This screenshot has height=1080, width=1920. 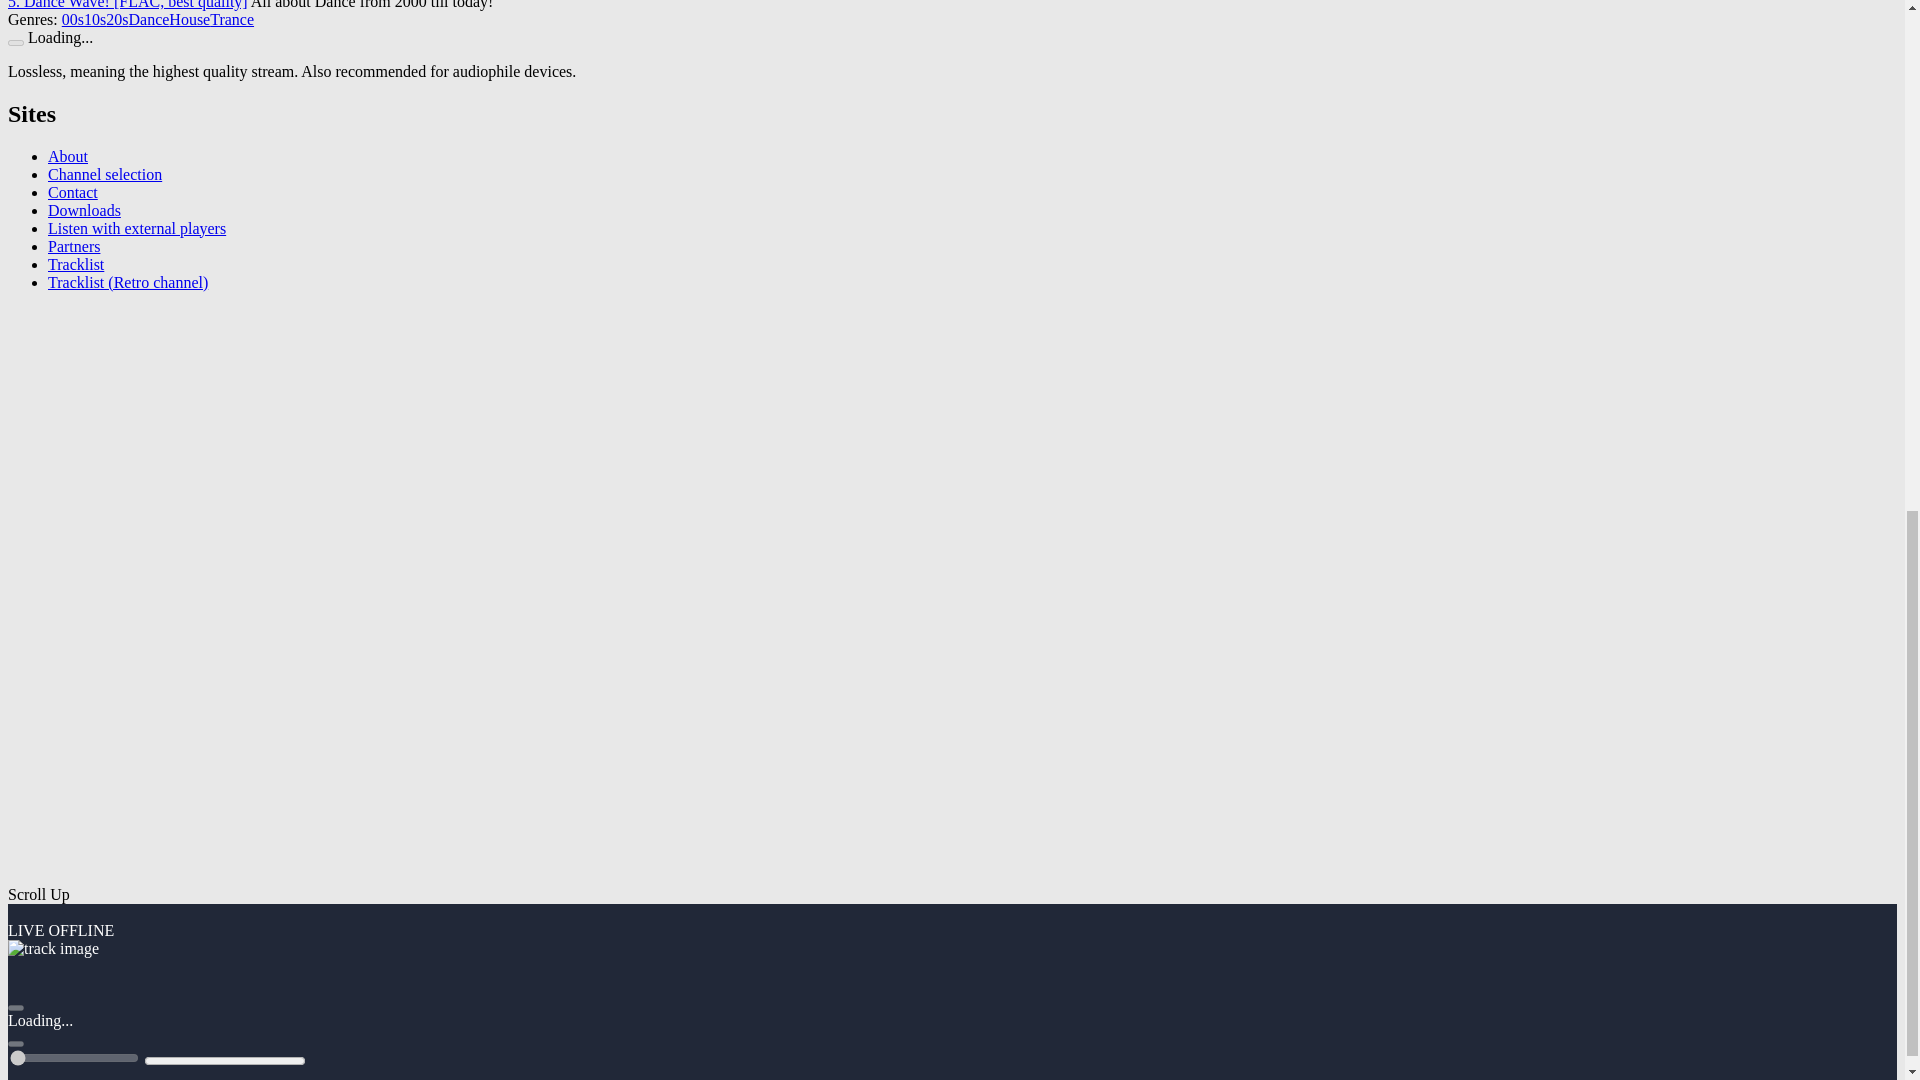 What do you see at coordinates (15, 1008) in the screenshot?
I see `Play` at bounding box center [15, 1008].